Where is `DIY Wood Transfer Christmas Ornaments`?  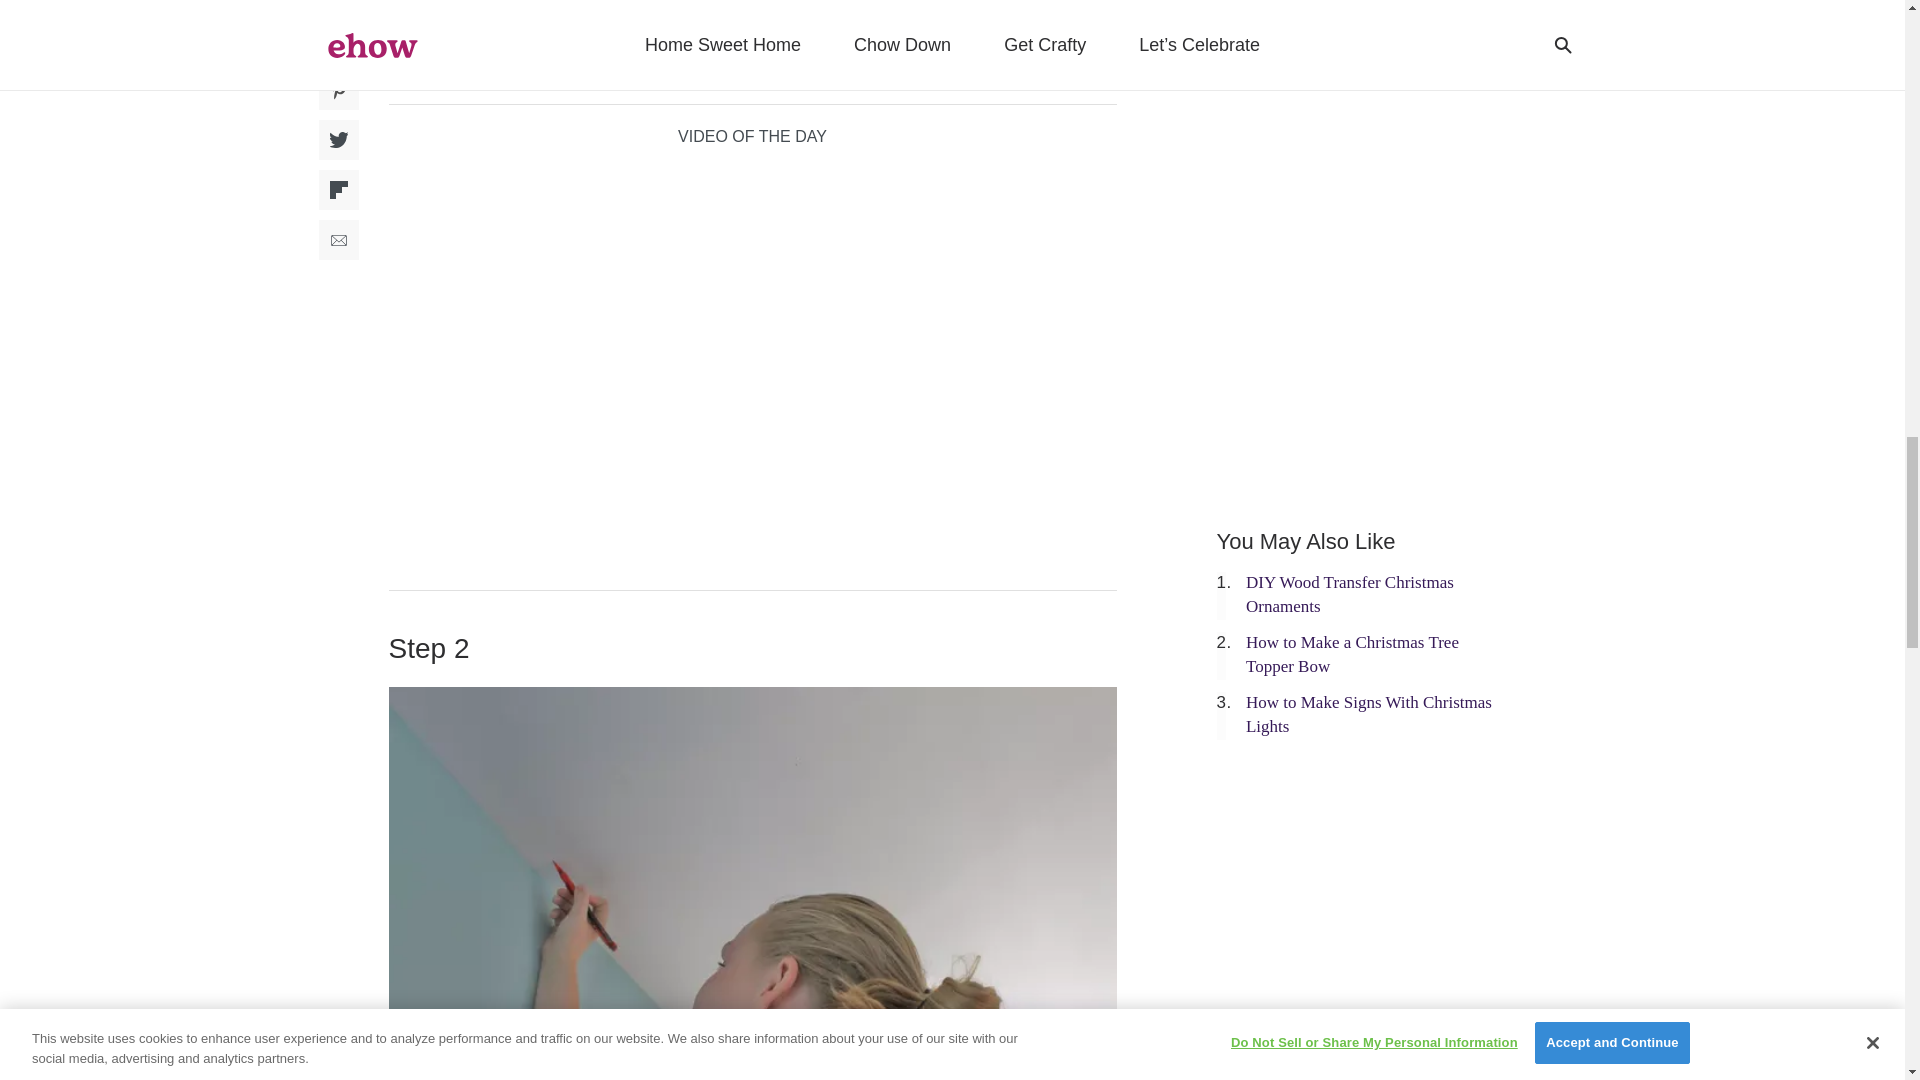
DIY Wood Transfer Christmas Ornaments is located at coordinates (1350, 594).